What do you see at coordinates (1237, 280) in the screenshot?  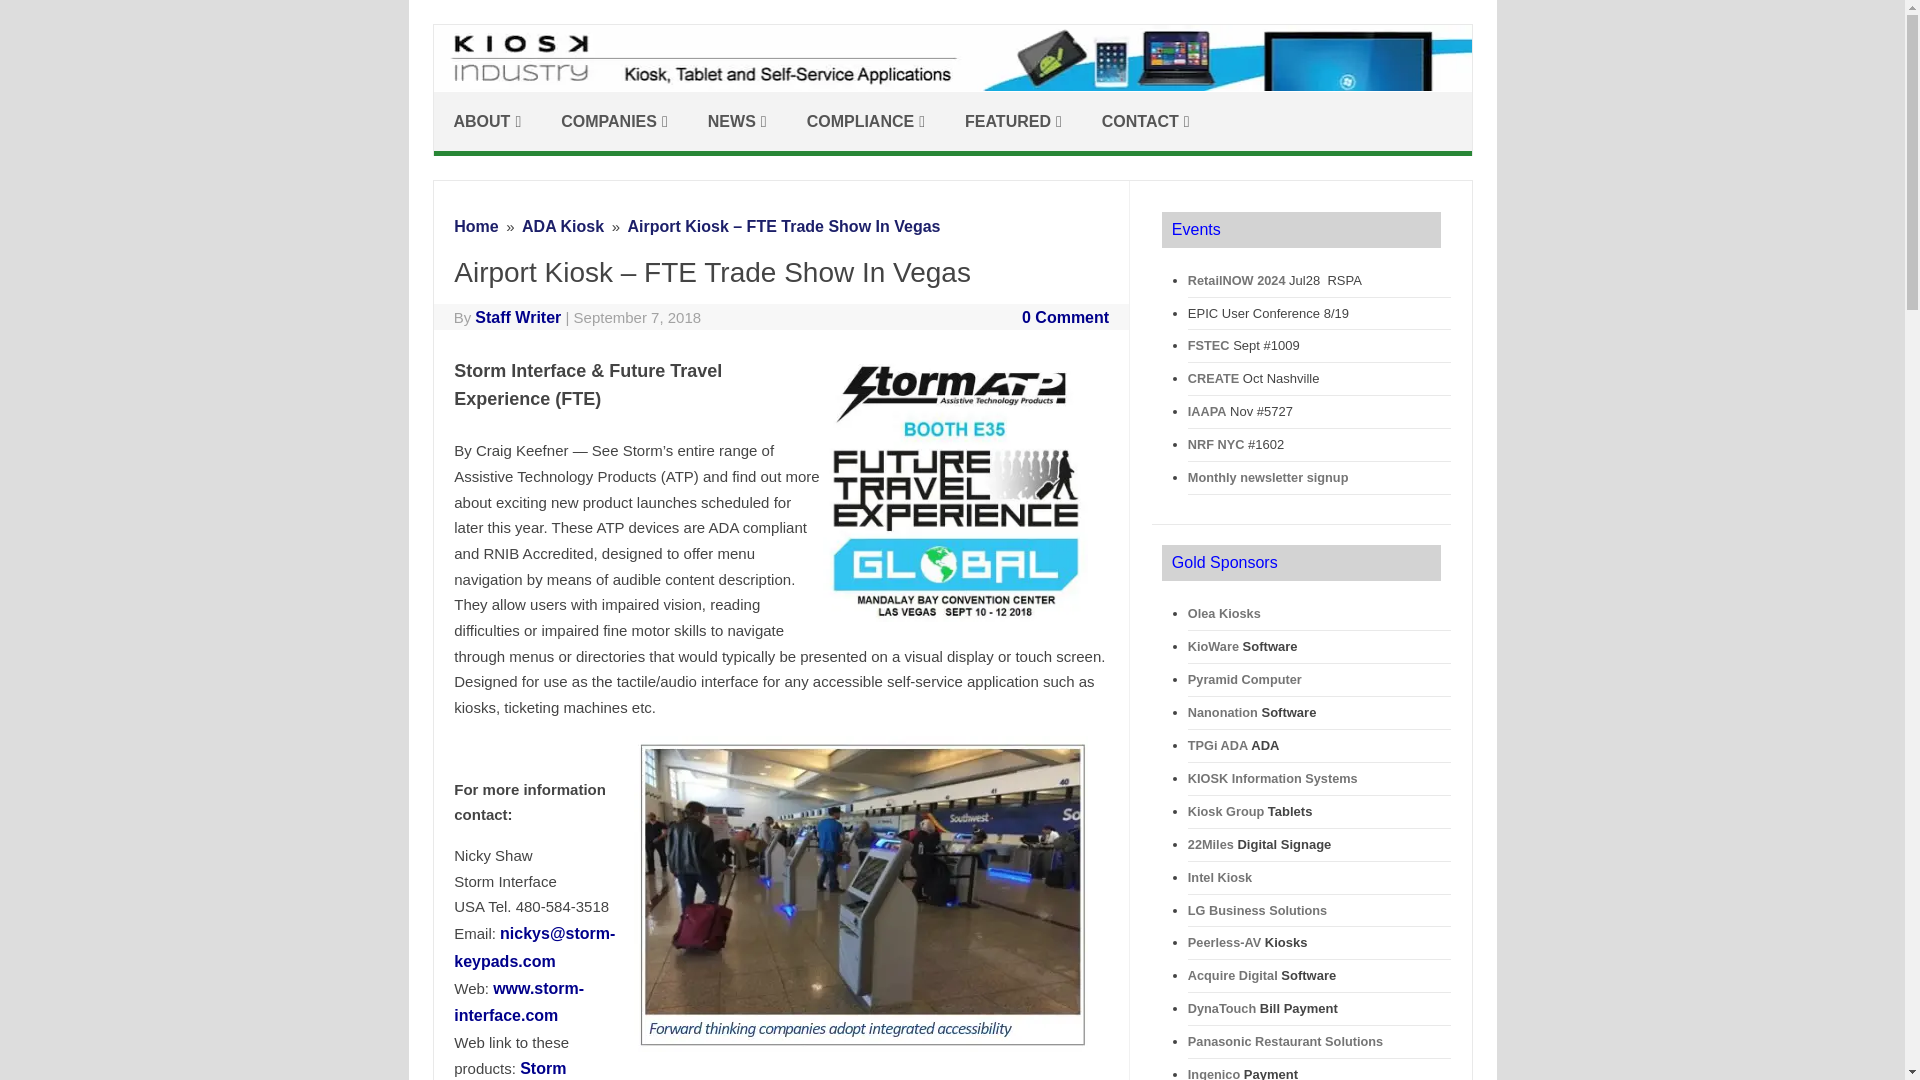 I see `Registration for RetailNOW 2024` at bounding box center [1237, 280].